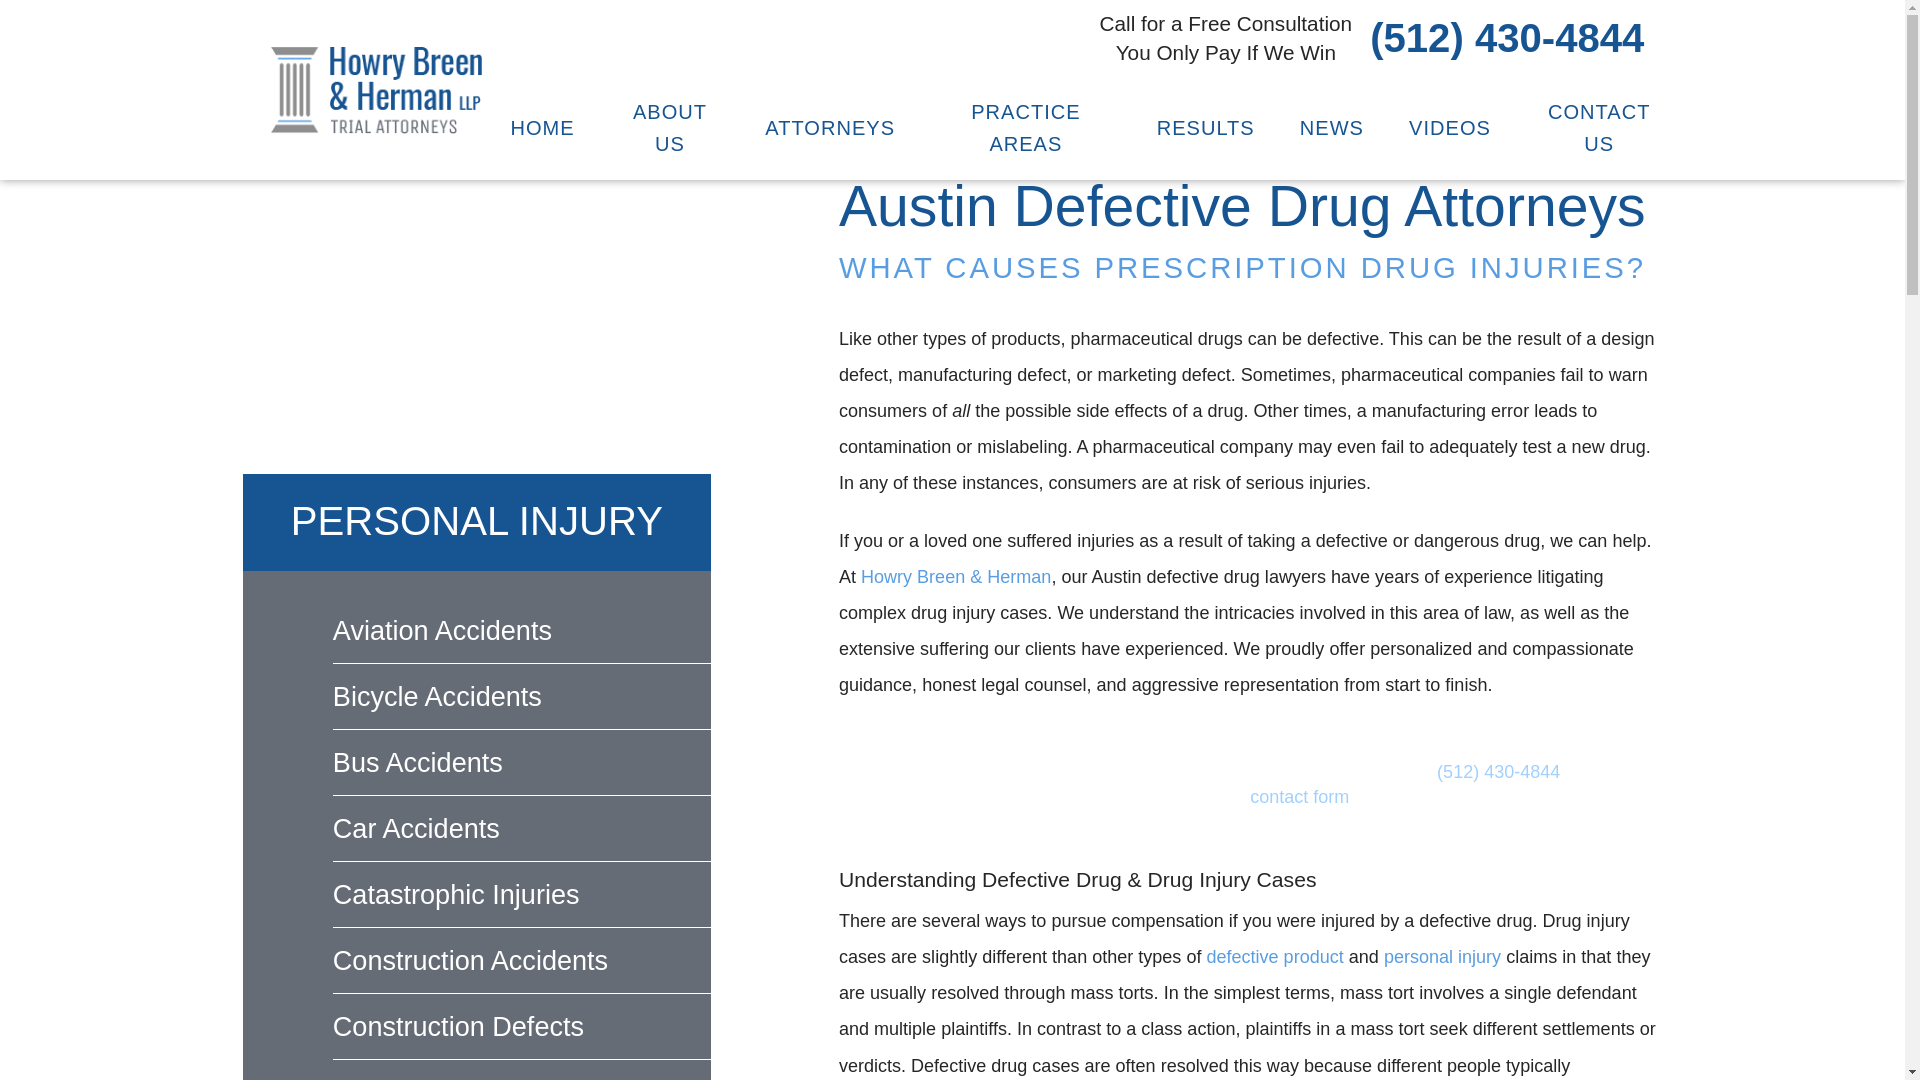 Image resolution: width=1920 pixels, height=1080 pixels. Describe the element at coordinates (829, 128) in the screenshot. I see `ATTORNEYS` at that location.